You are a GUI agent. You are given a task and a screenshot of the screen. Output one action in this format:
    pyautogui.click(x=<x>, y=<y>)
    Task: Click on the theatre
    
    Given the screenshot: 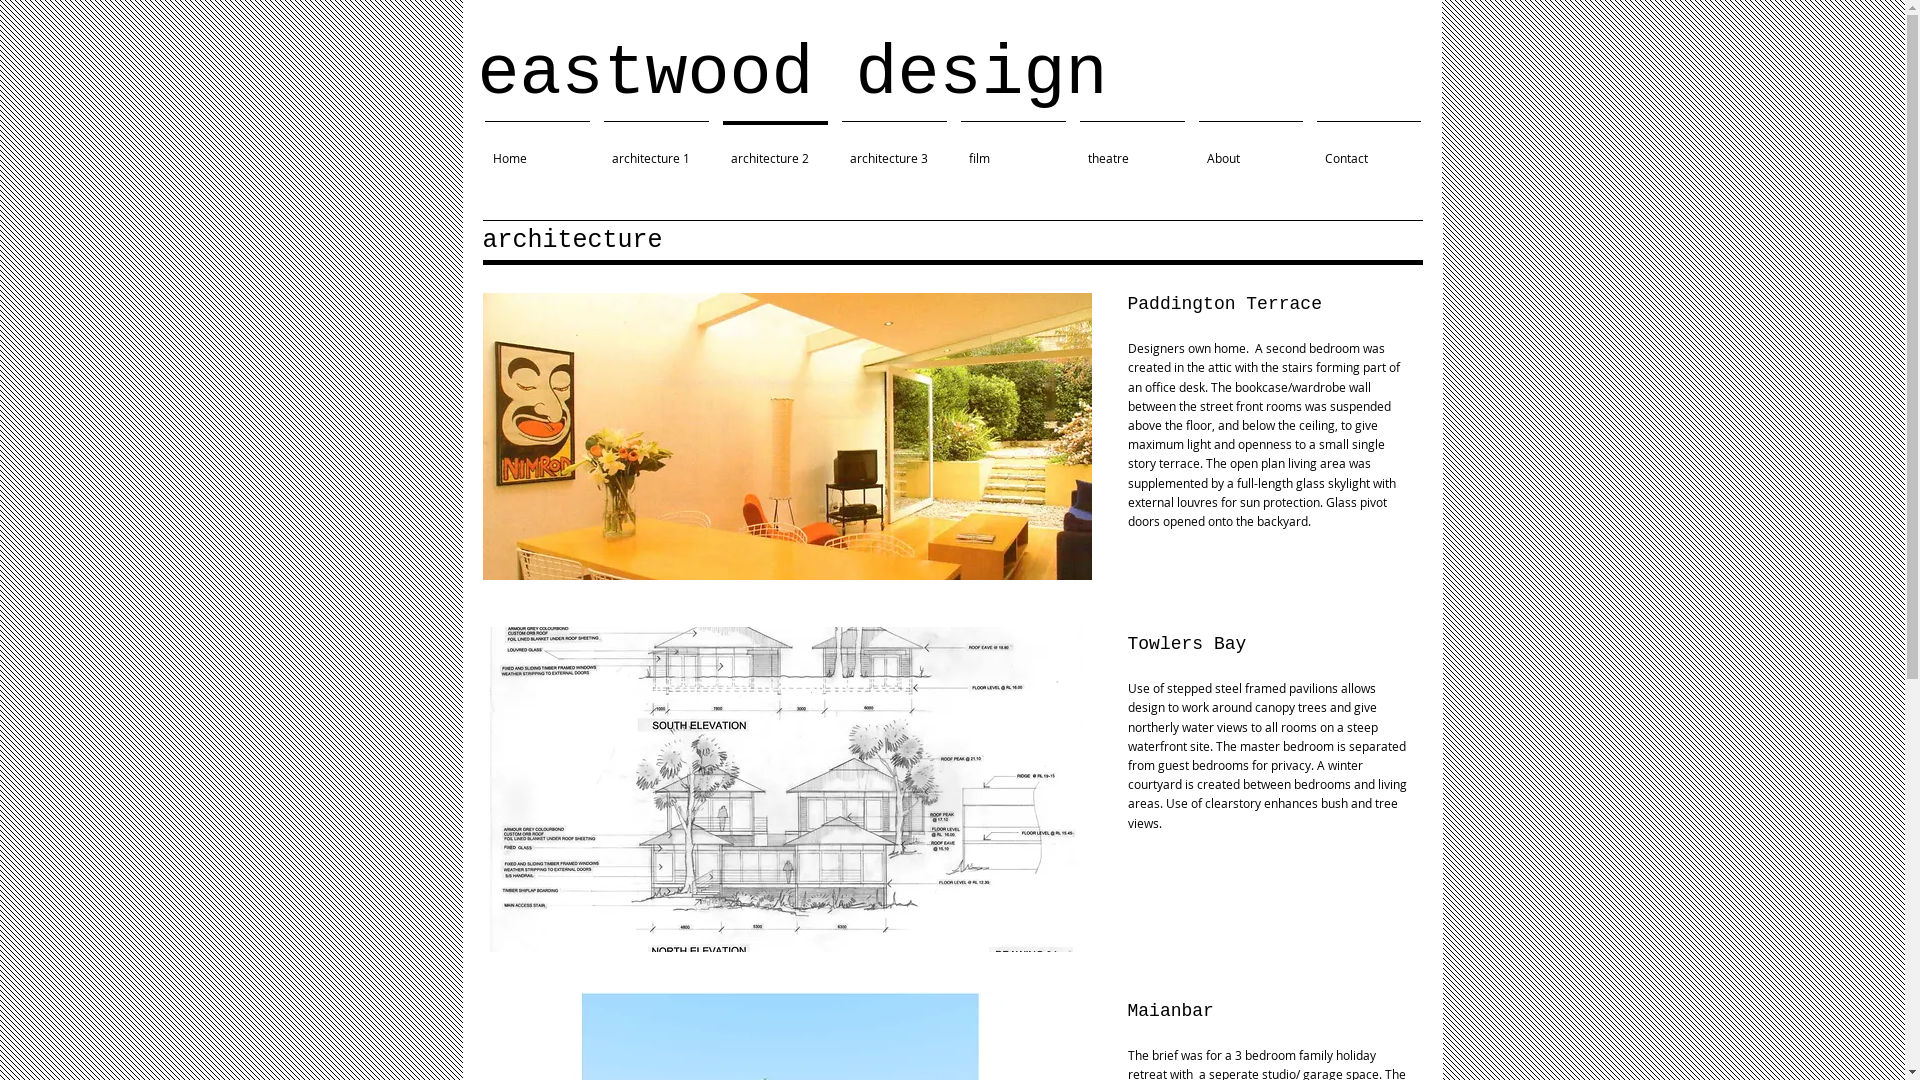 What is the action you would take?
    pyautogui.click(x=1132, y=150)
    